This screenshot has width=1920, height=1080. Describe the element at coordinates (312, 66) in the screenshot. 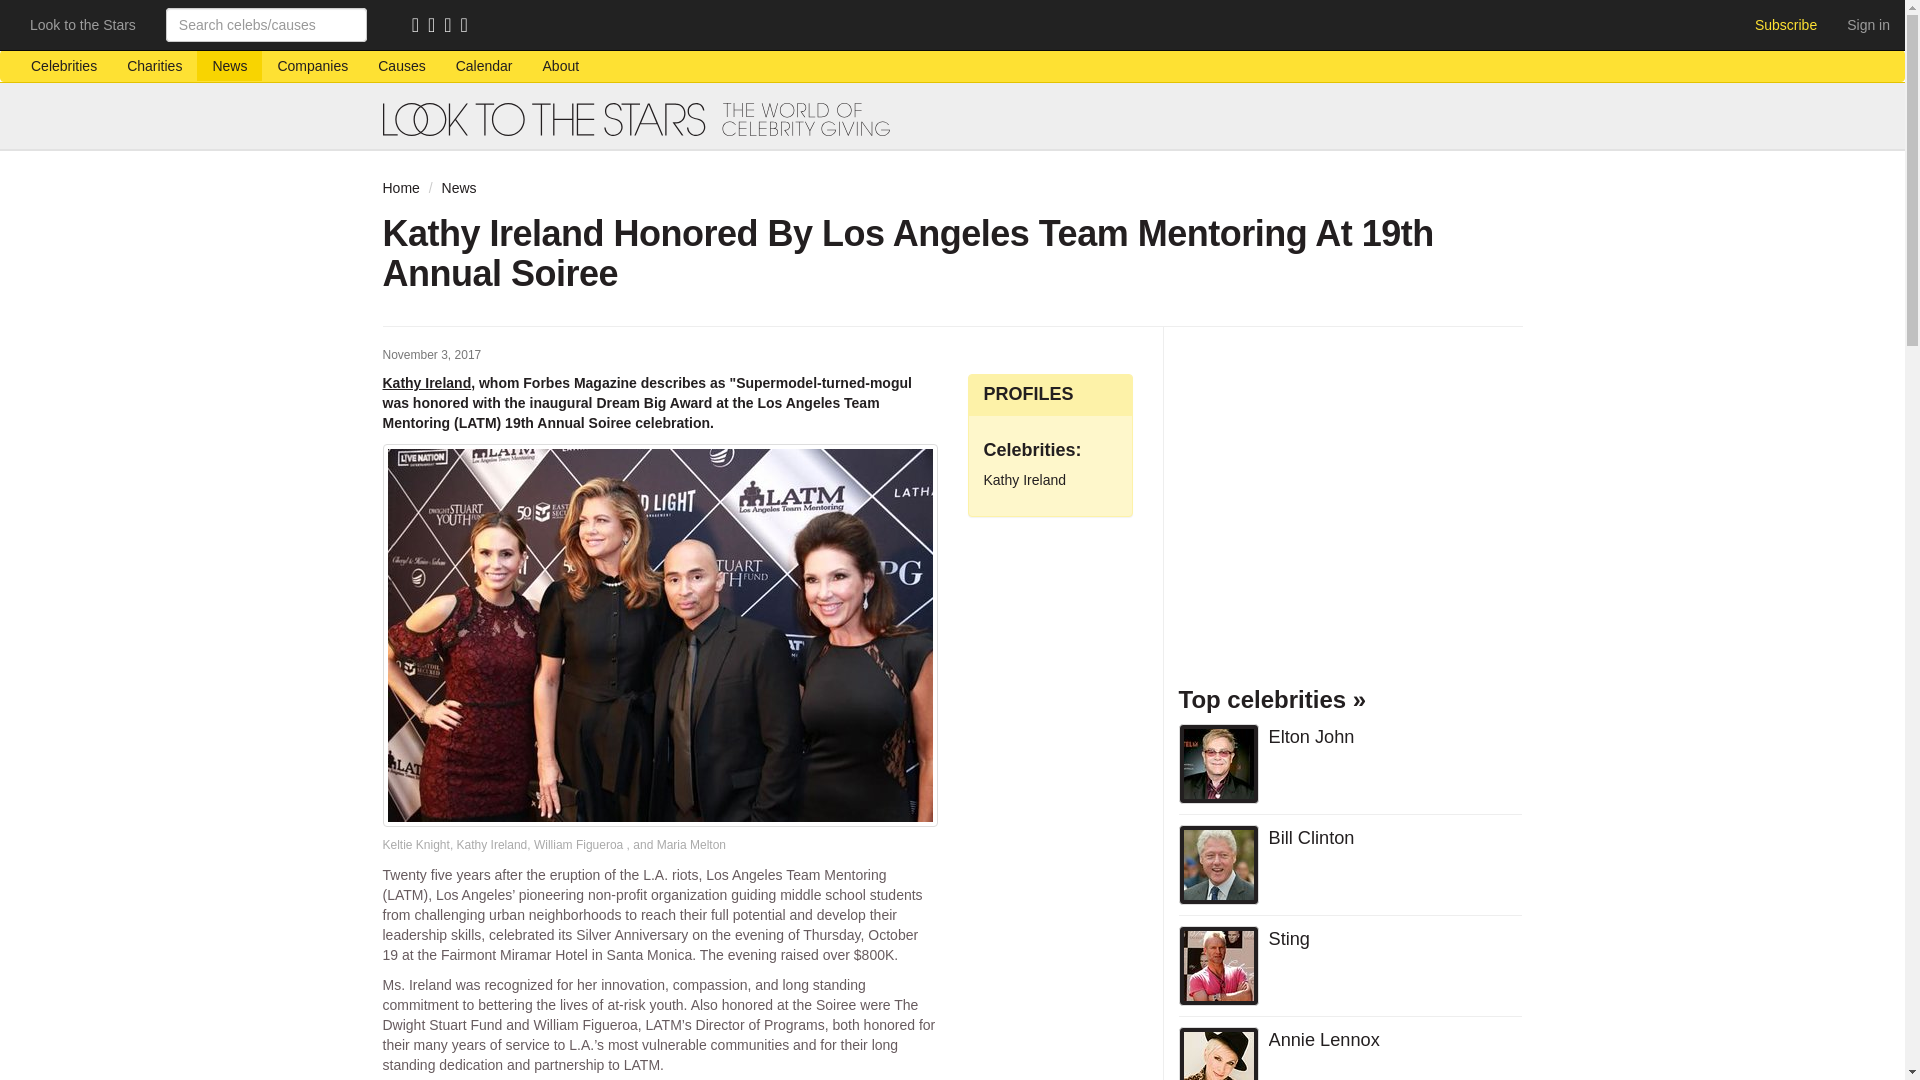

I see `Companies` at that location.